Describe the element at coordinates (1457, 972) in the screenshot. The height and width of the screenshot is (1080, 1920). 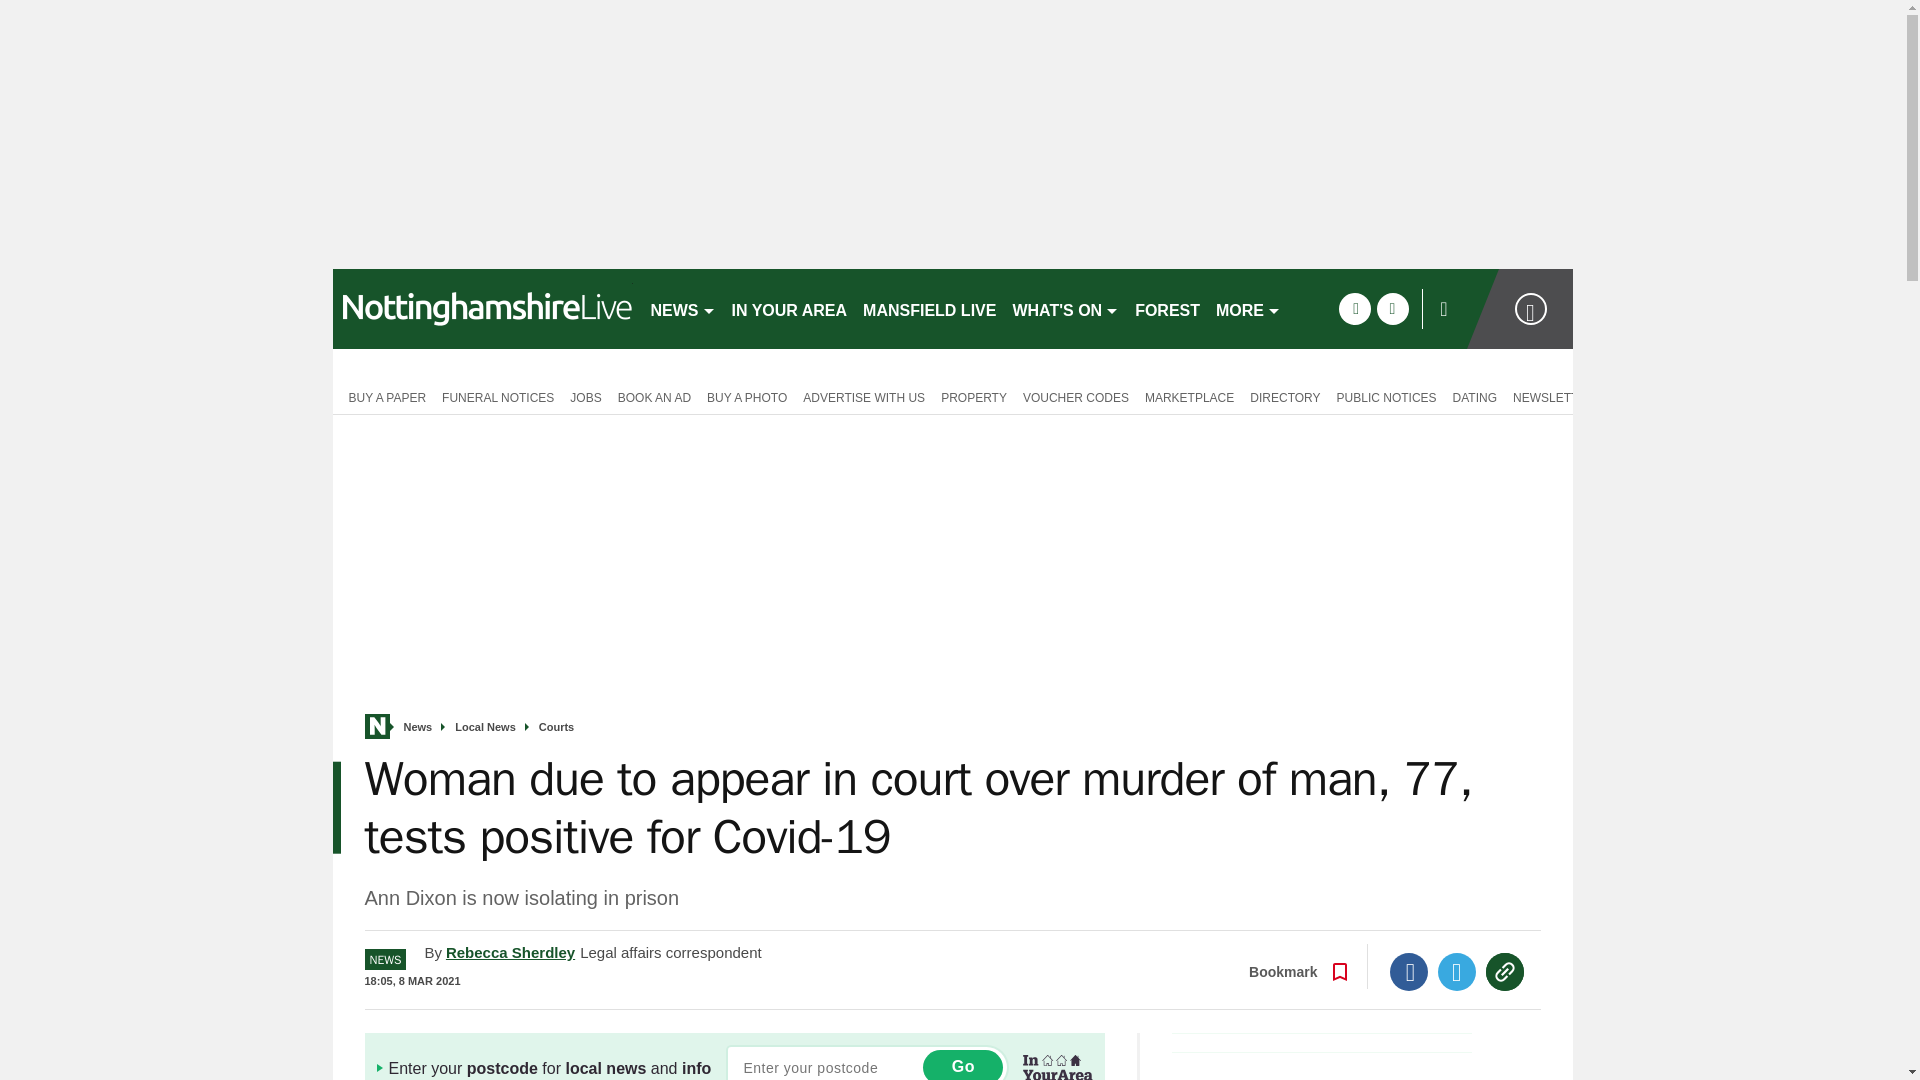
I see `Twitter` at that location.